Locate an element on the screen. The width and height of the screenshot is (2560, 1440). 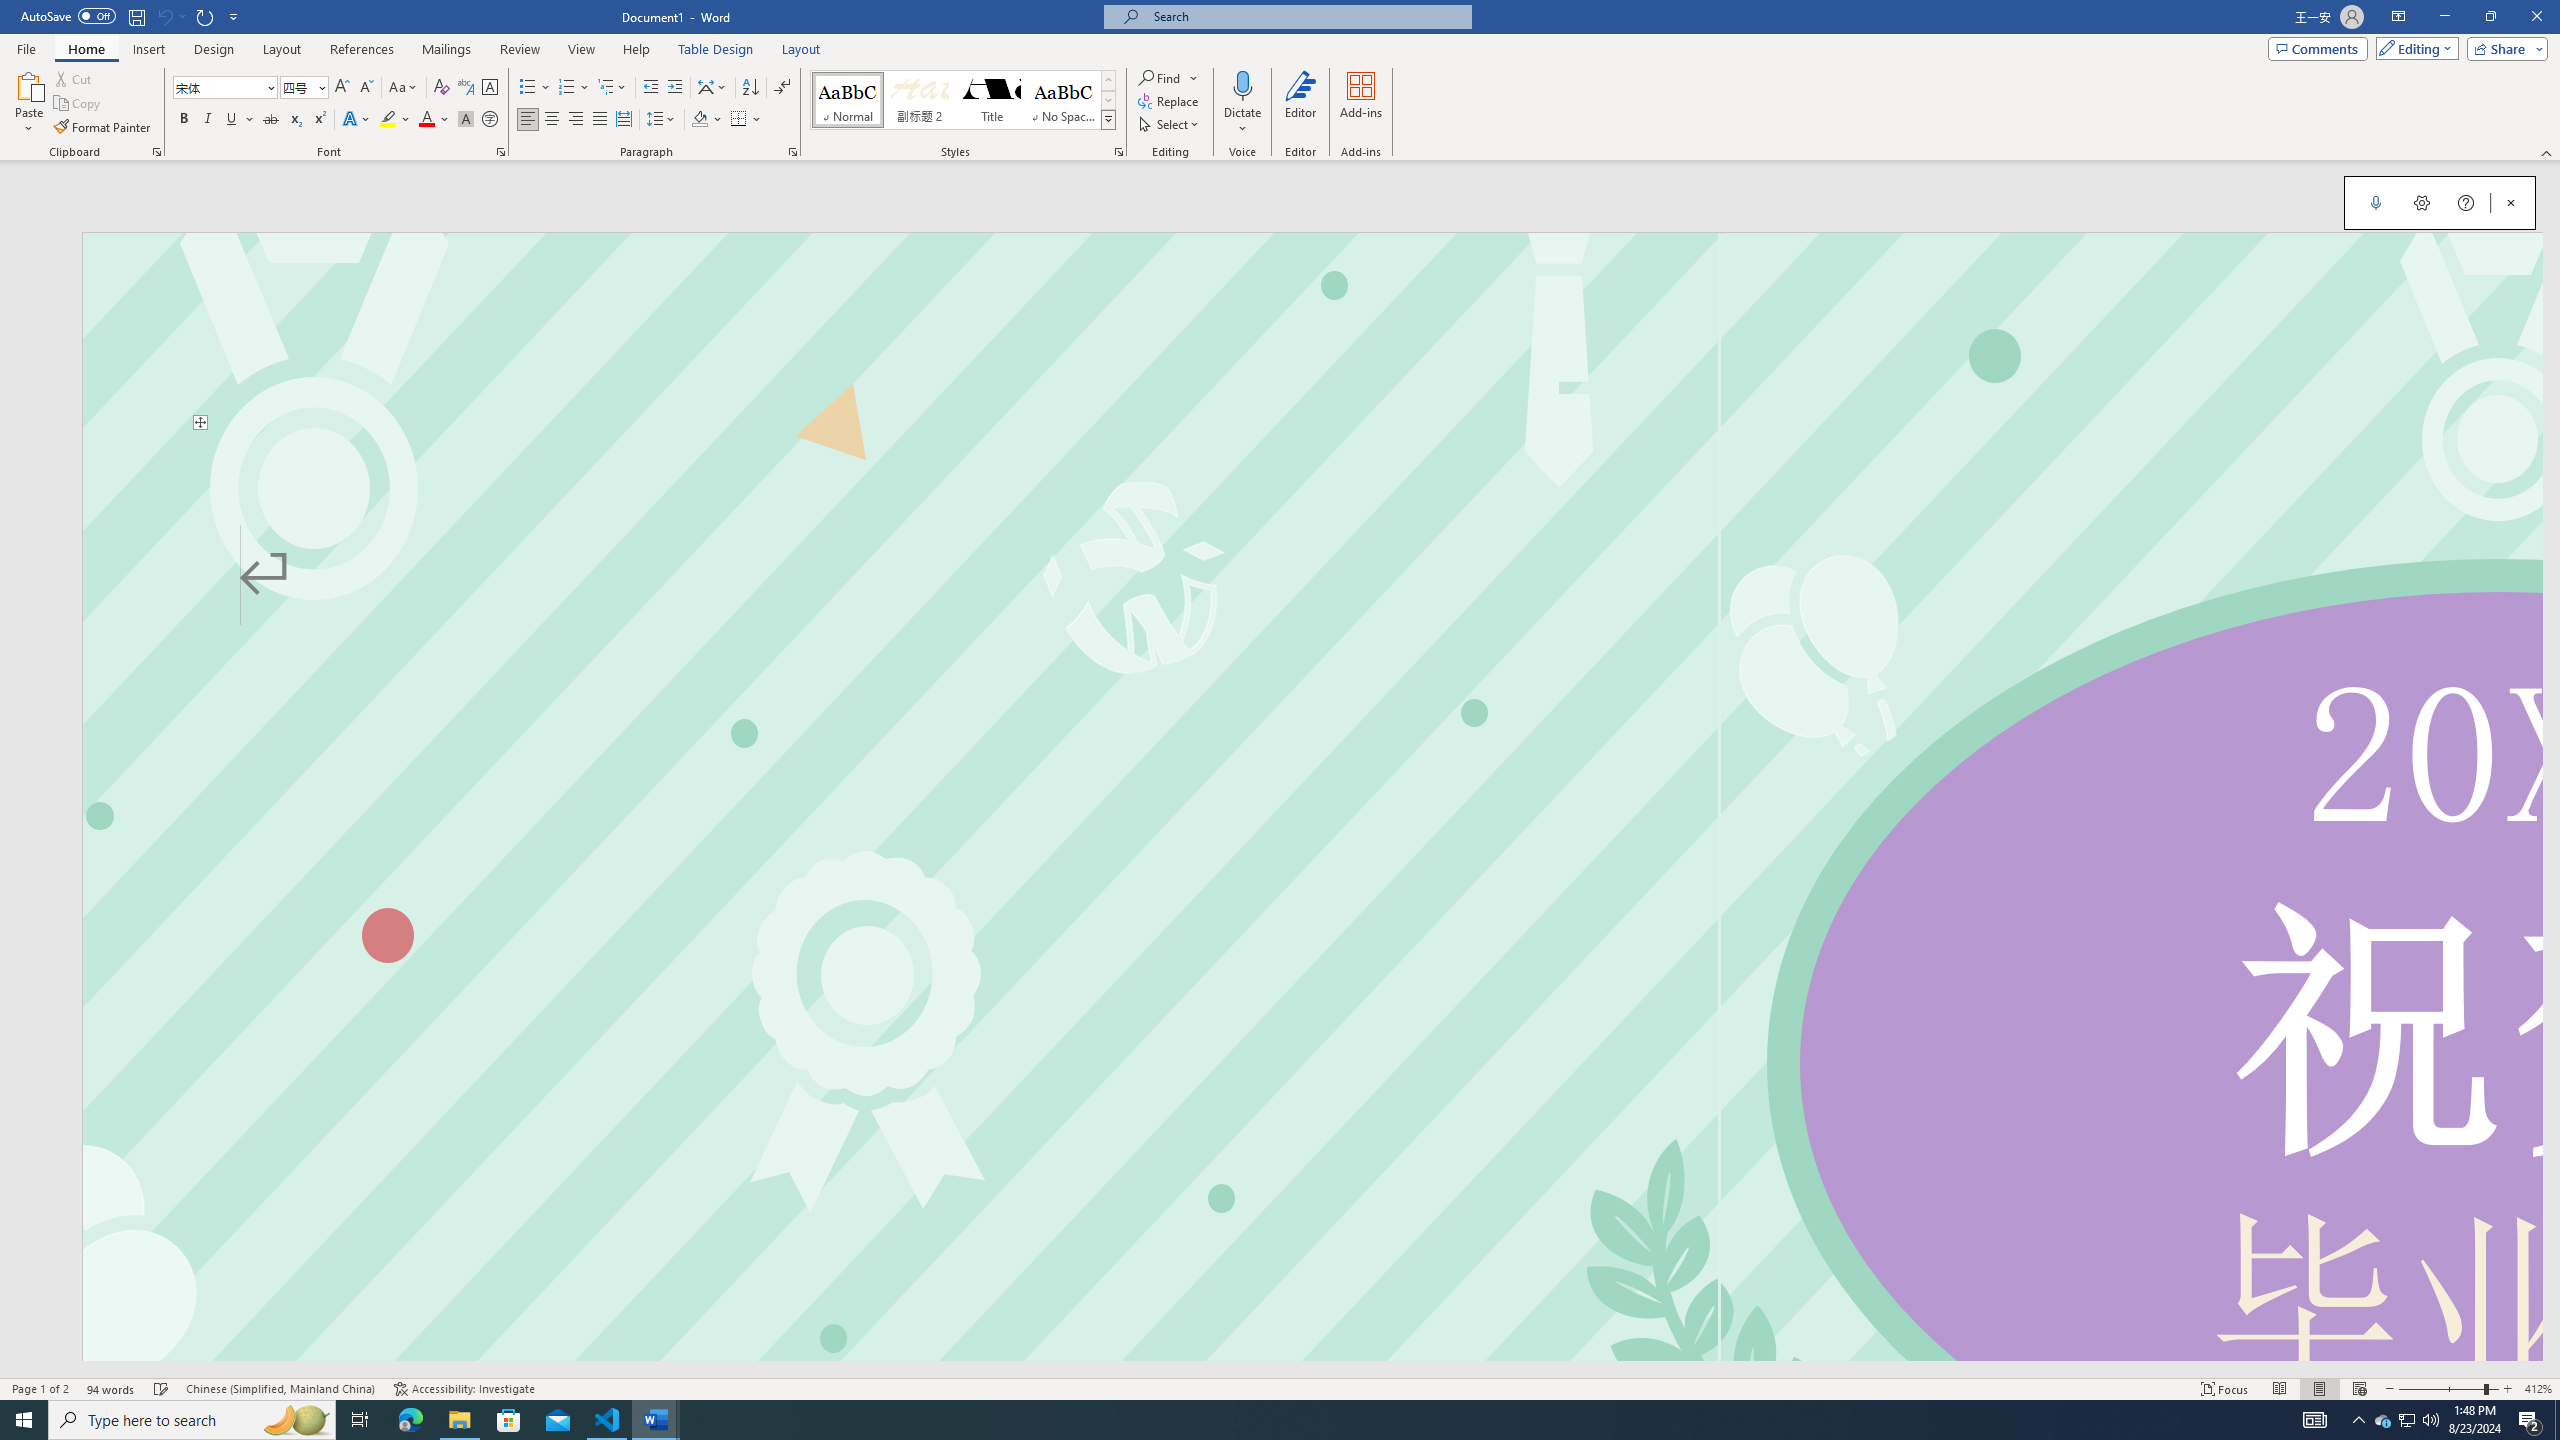
Can't Undo is located at coordinates (170, 16).